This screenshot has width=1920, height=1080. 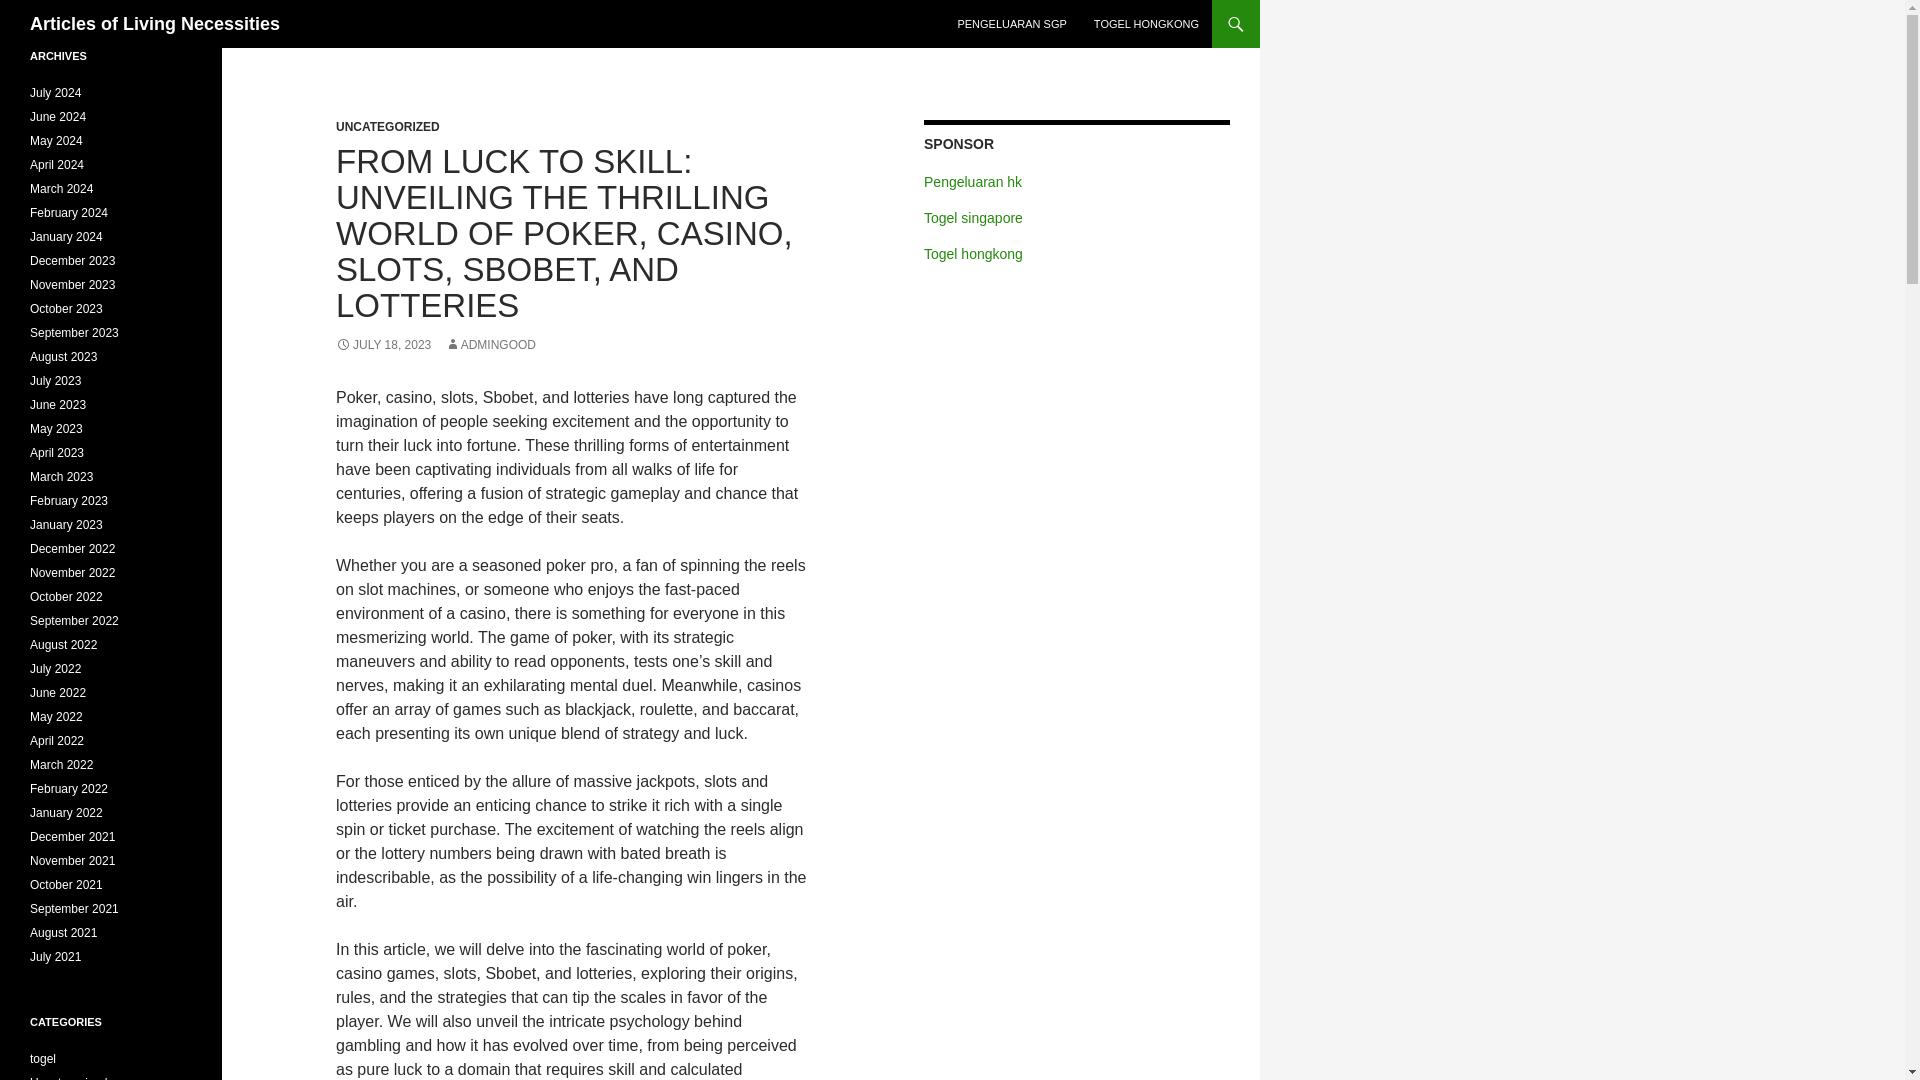 What do you see at coordinates (58, 404) in the screenshot?
I see `June 2023` at bounding box center [58, 404].